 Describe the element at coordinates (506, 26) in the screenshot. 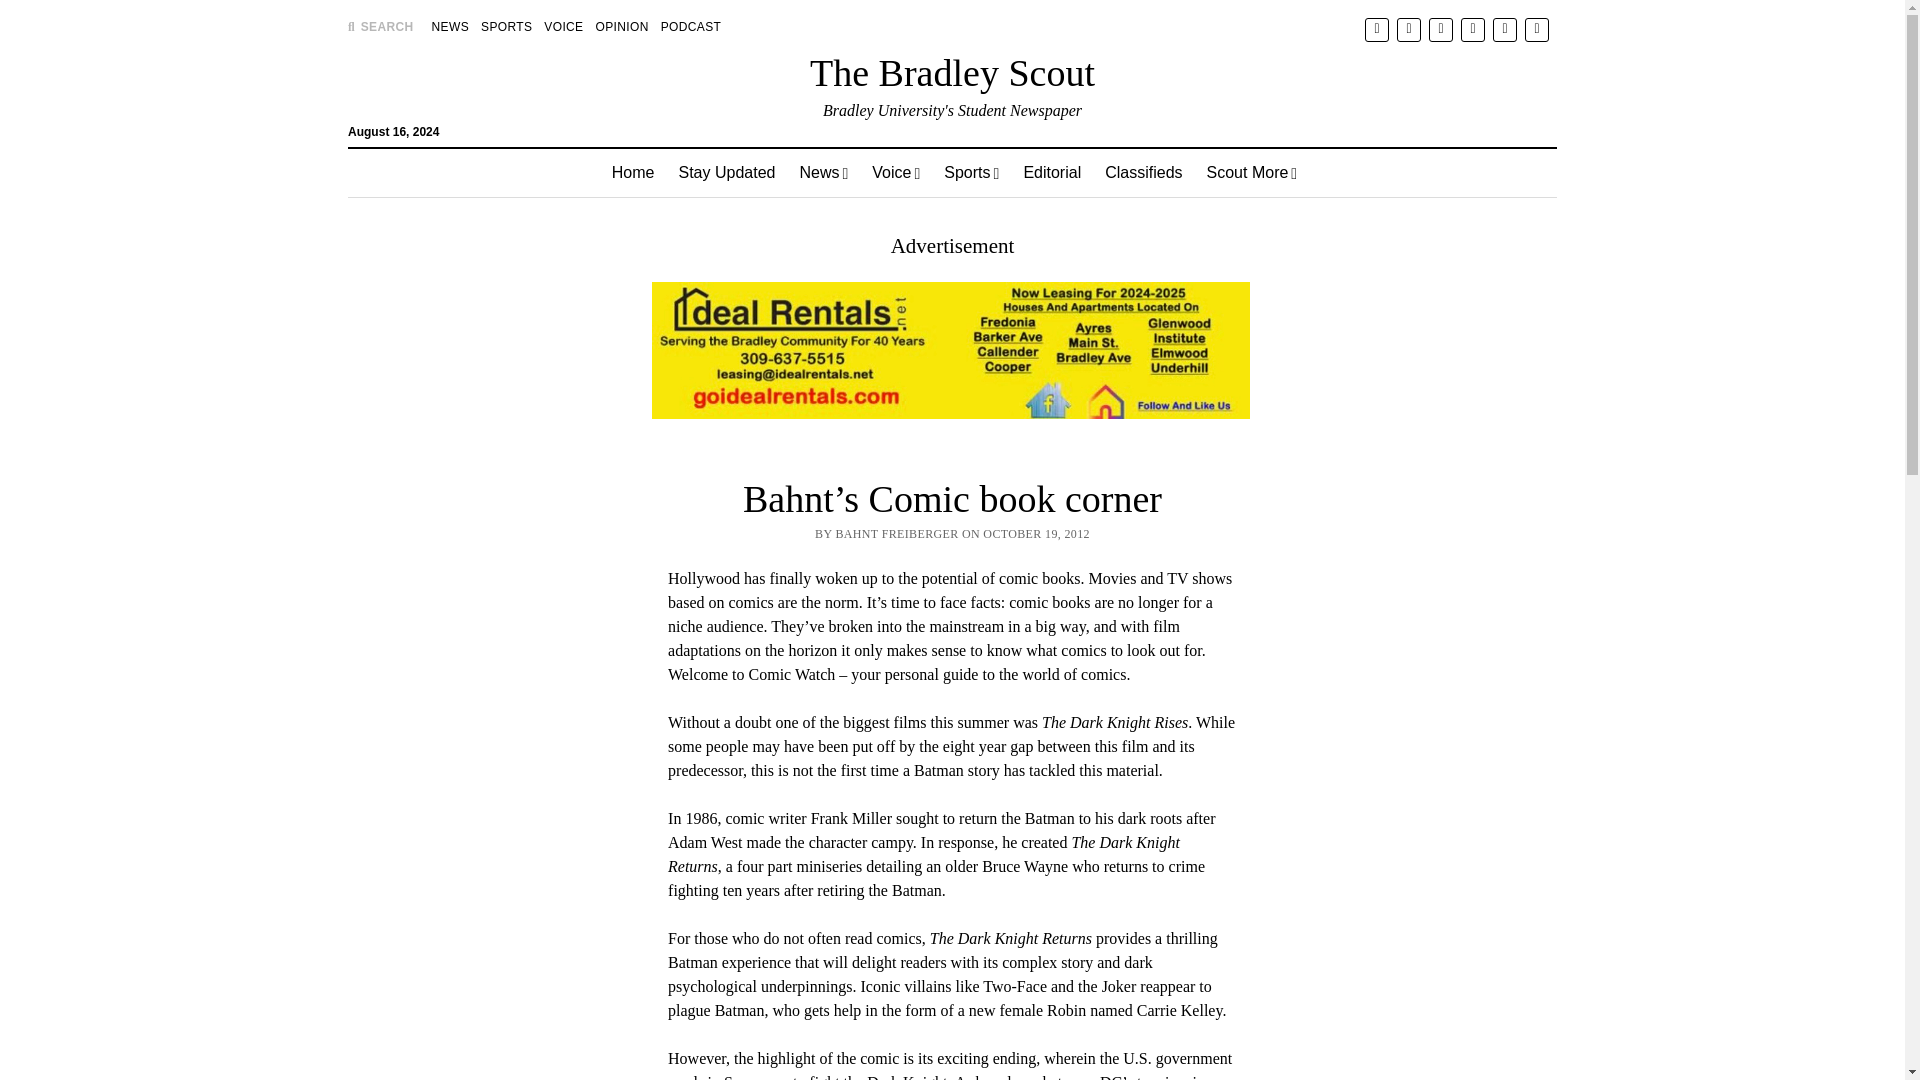

I see `SPORTS` at that location.